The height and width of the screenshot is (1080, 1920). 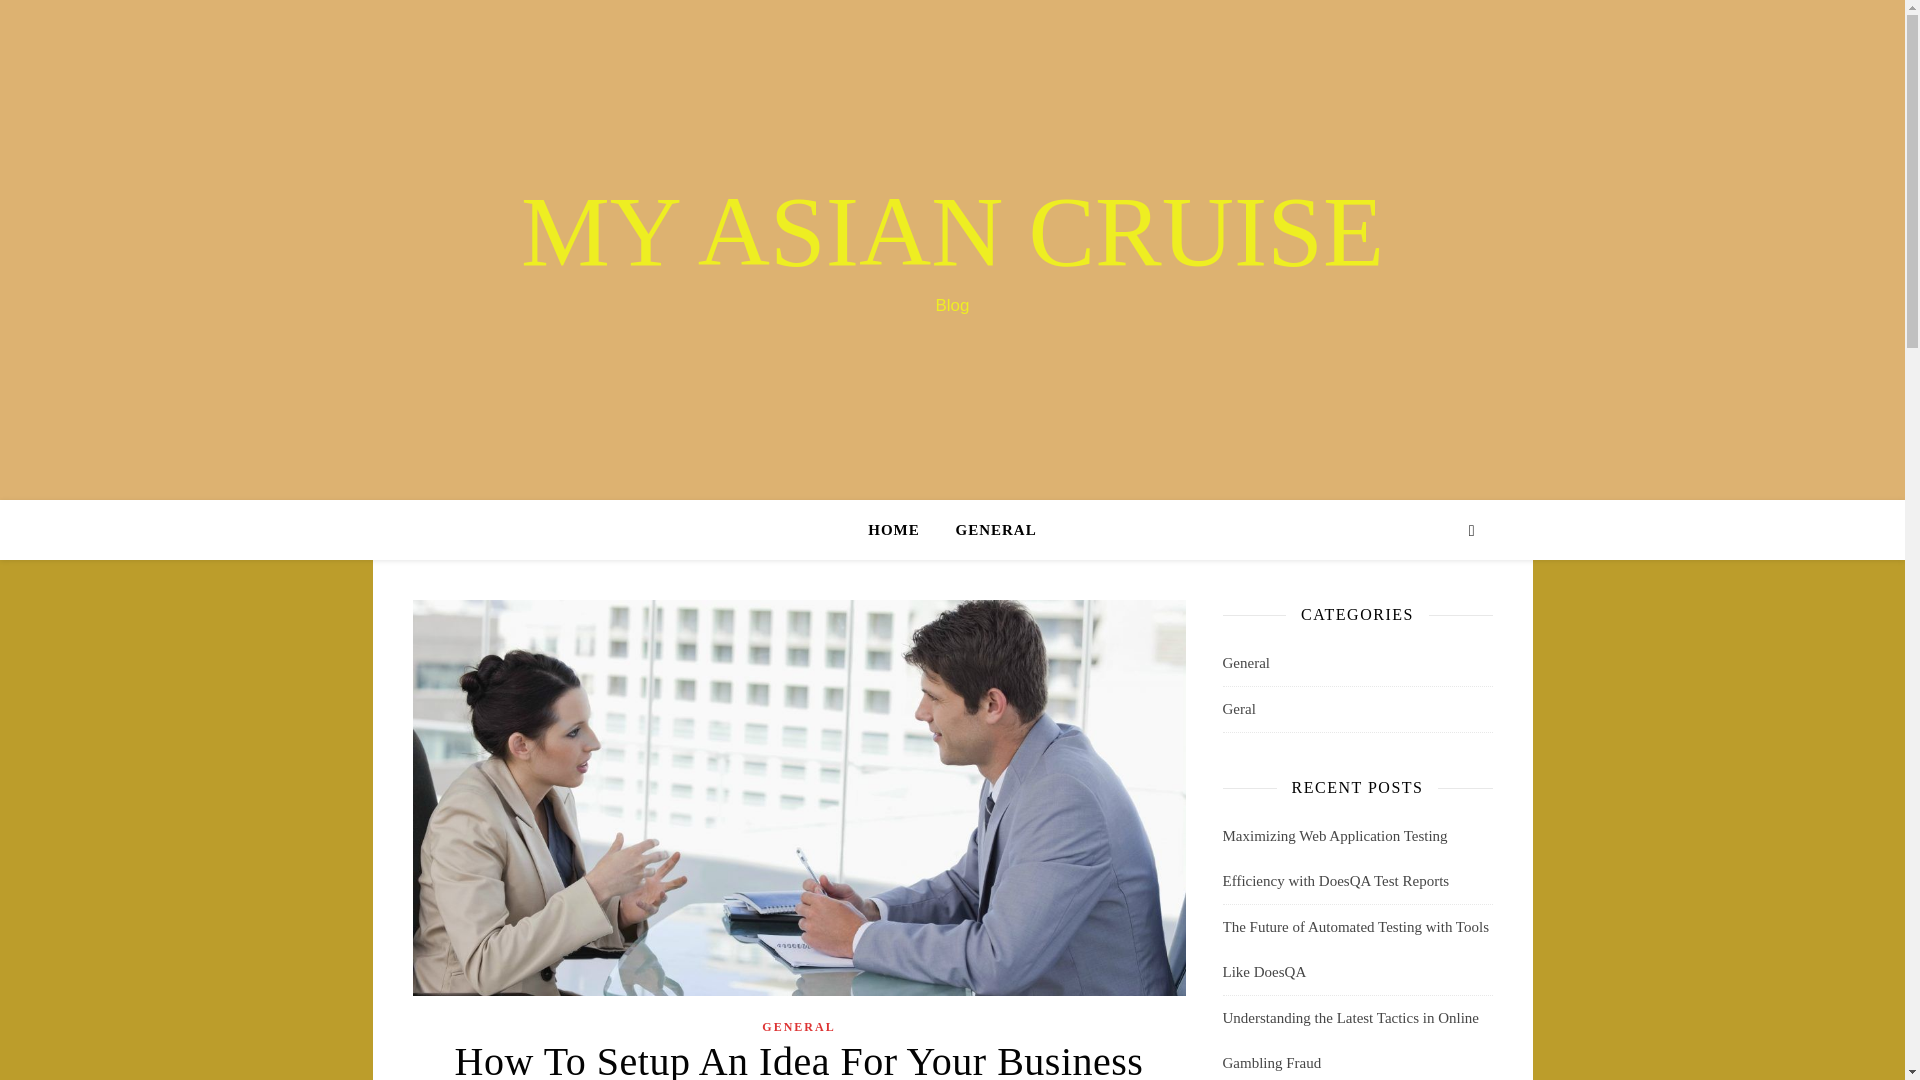 I want to click on HOME, so click(x=902, y=530).